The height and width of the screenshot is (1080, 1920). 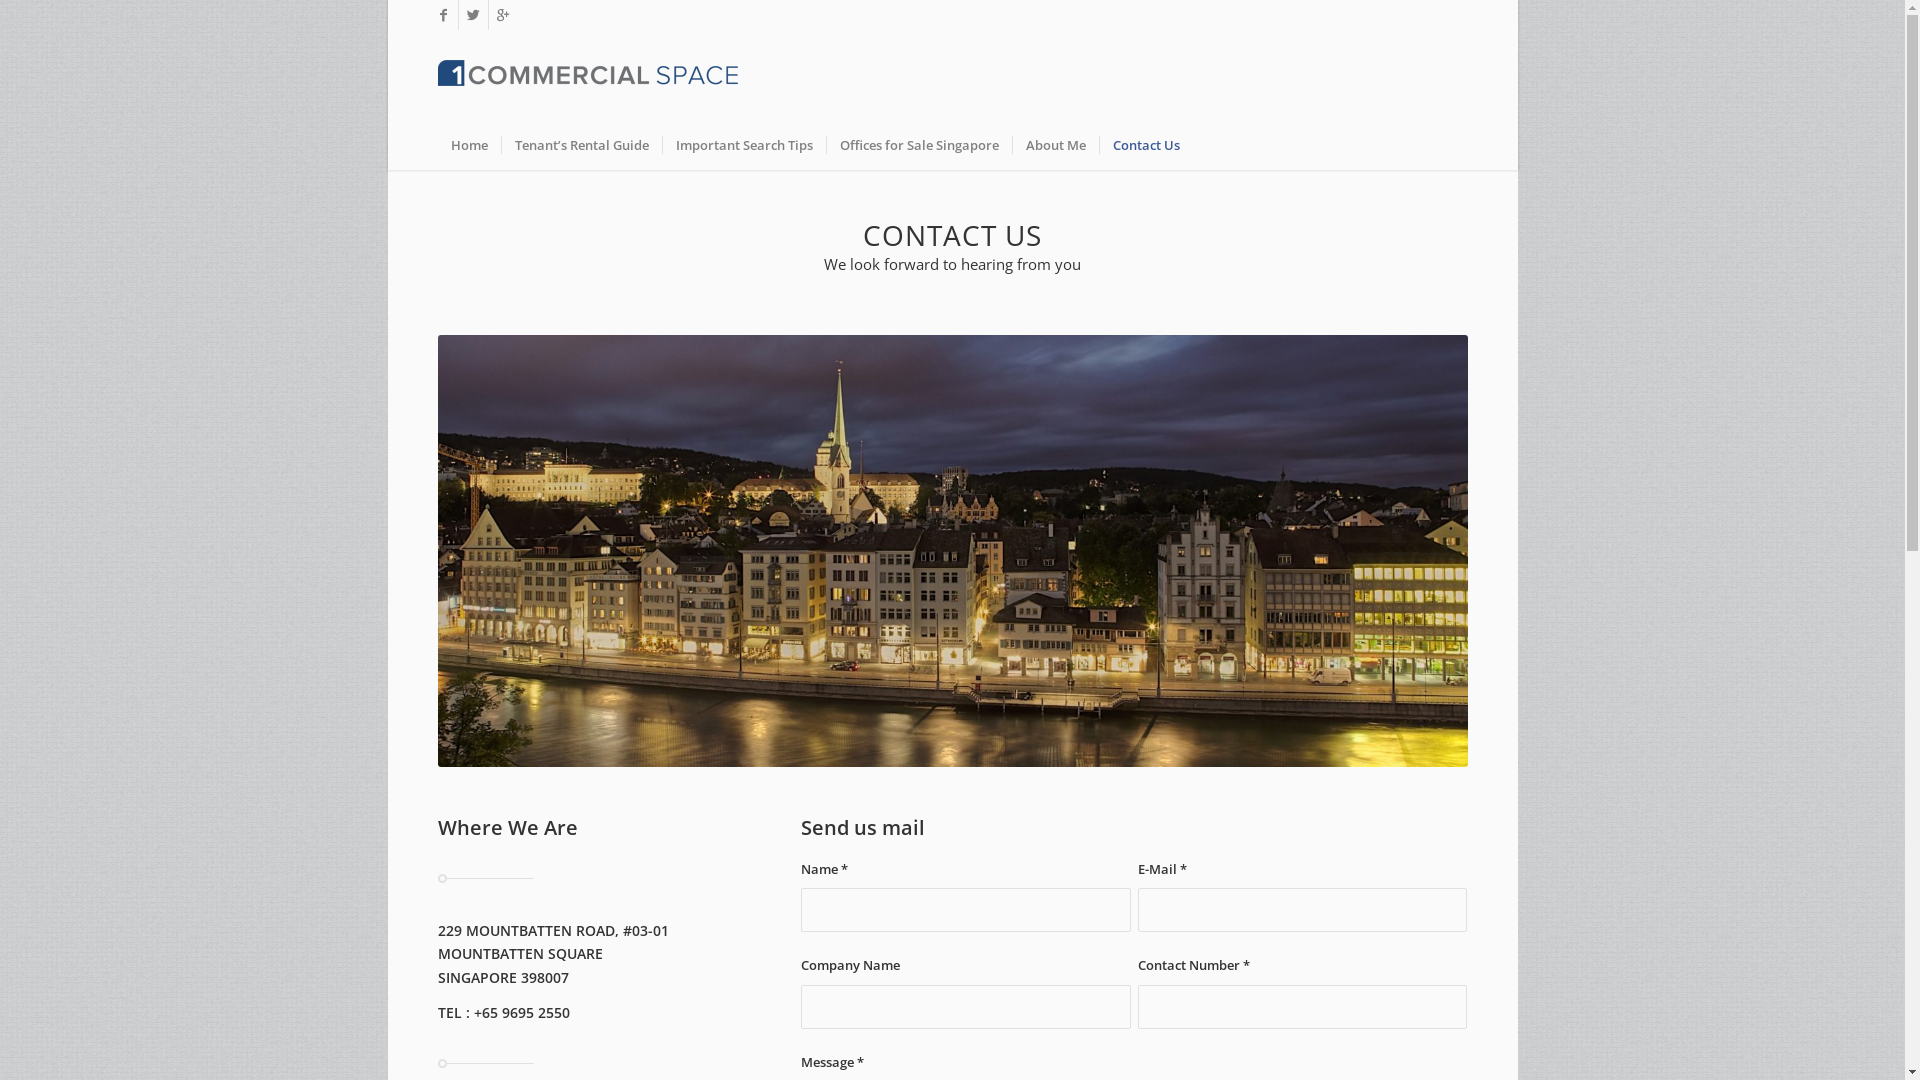 What do you see at coordinates (1145, 145) in the screenshot?
I see `Contact Us` at bounding box center [1145, 145].